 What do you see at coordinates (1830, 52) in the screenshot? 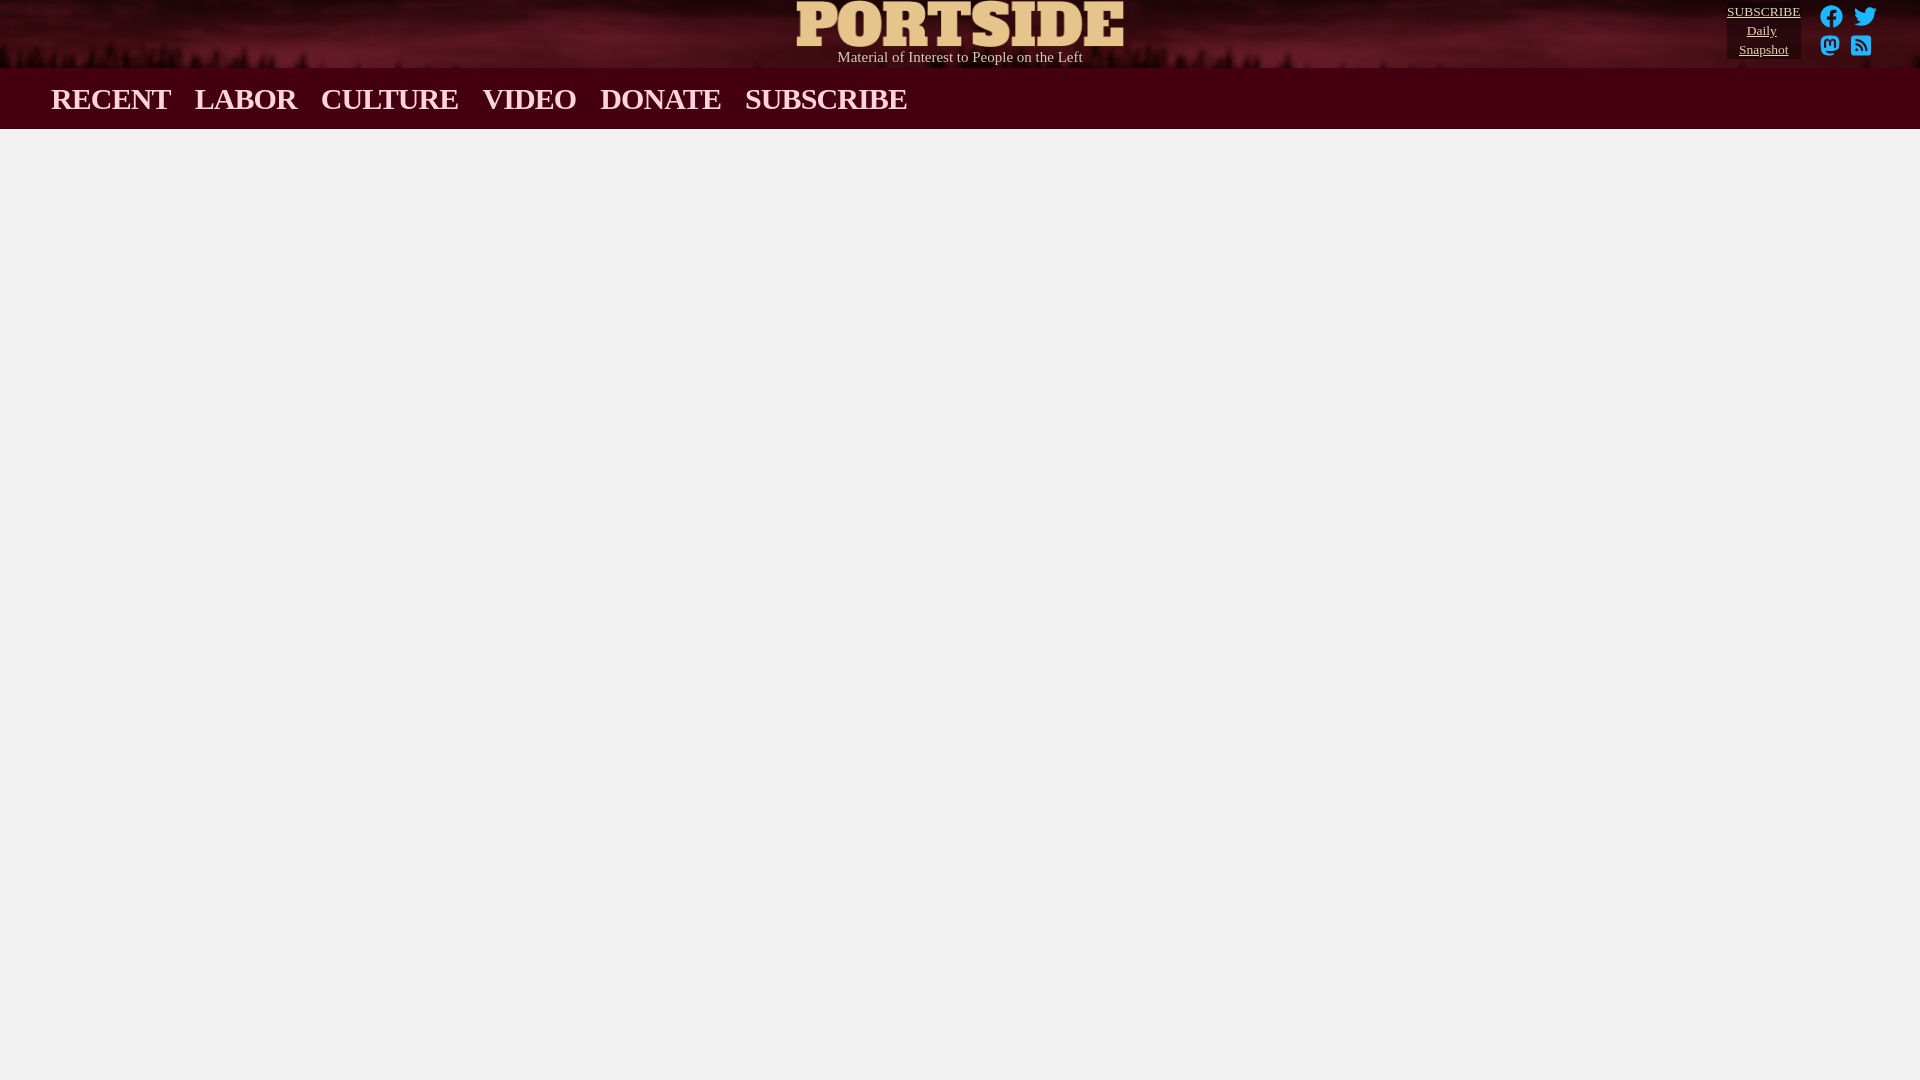
I see `RSS` at bounding box center [1830, 52].